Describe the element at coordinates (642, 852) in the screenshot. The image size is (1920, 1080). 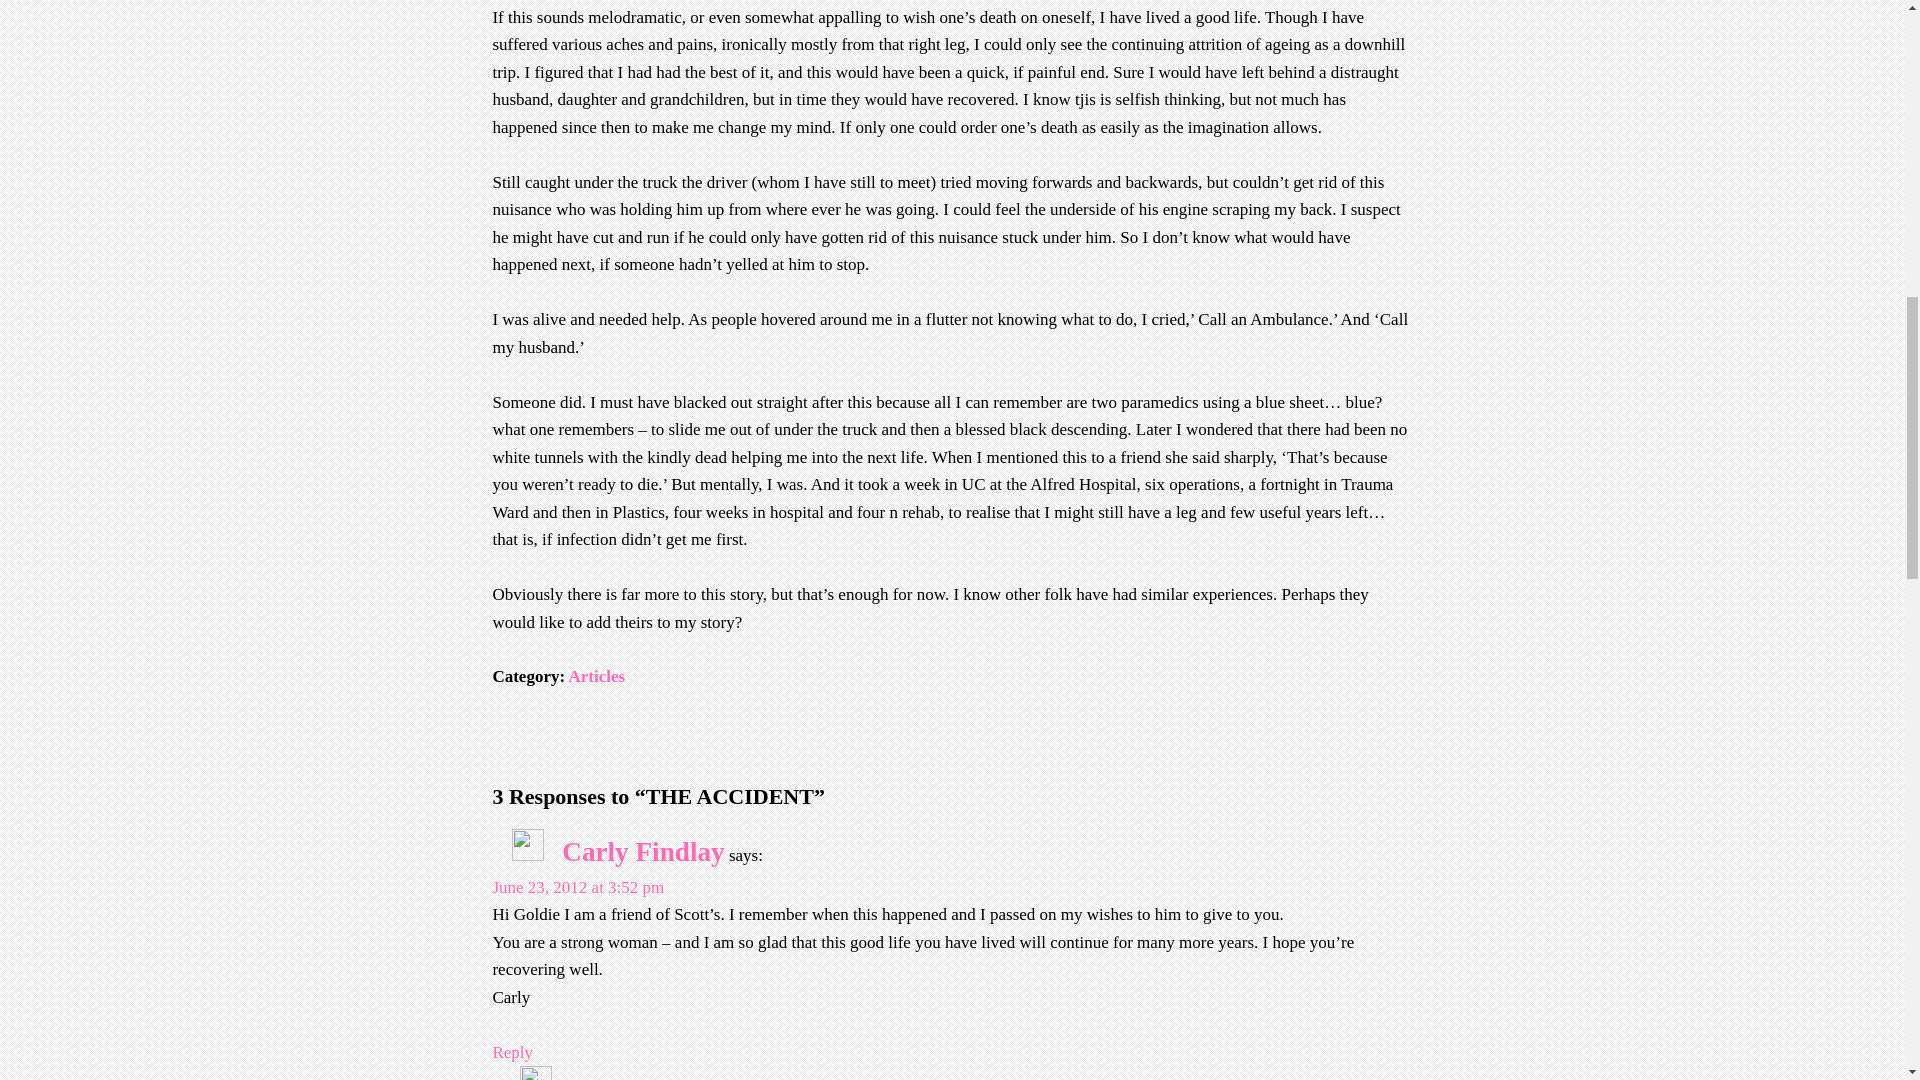
I see `Carly Findlay` at that location.